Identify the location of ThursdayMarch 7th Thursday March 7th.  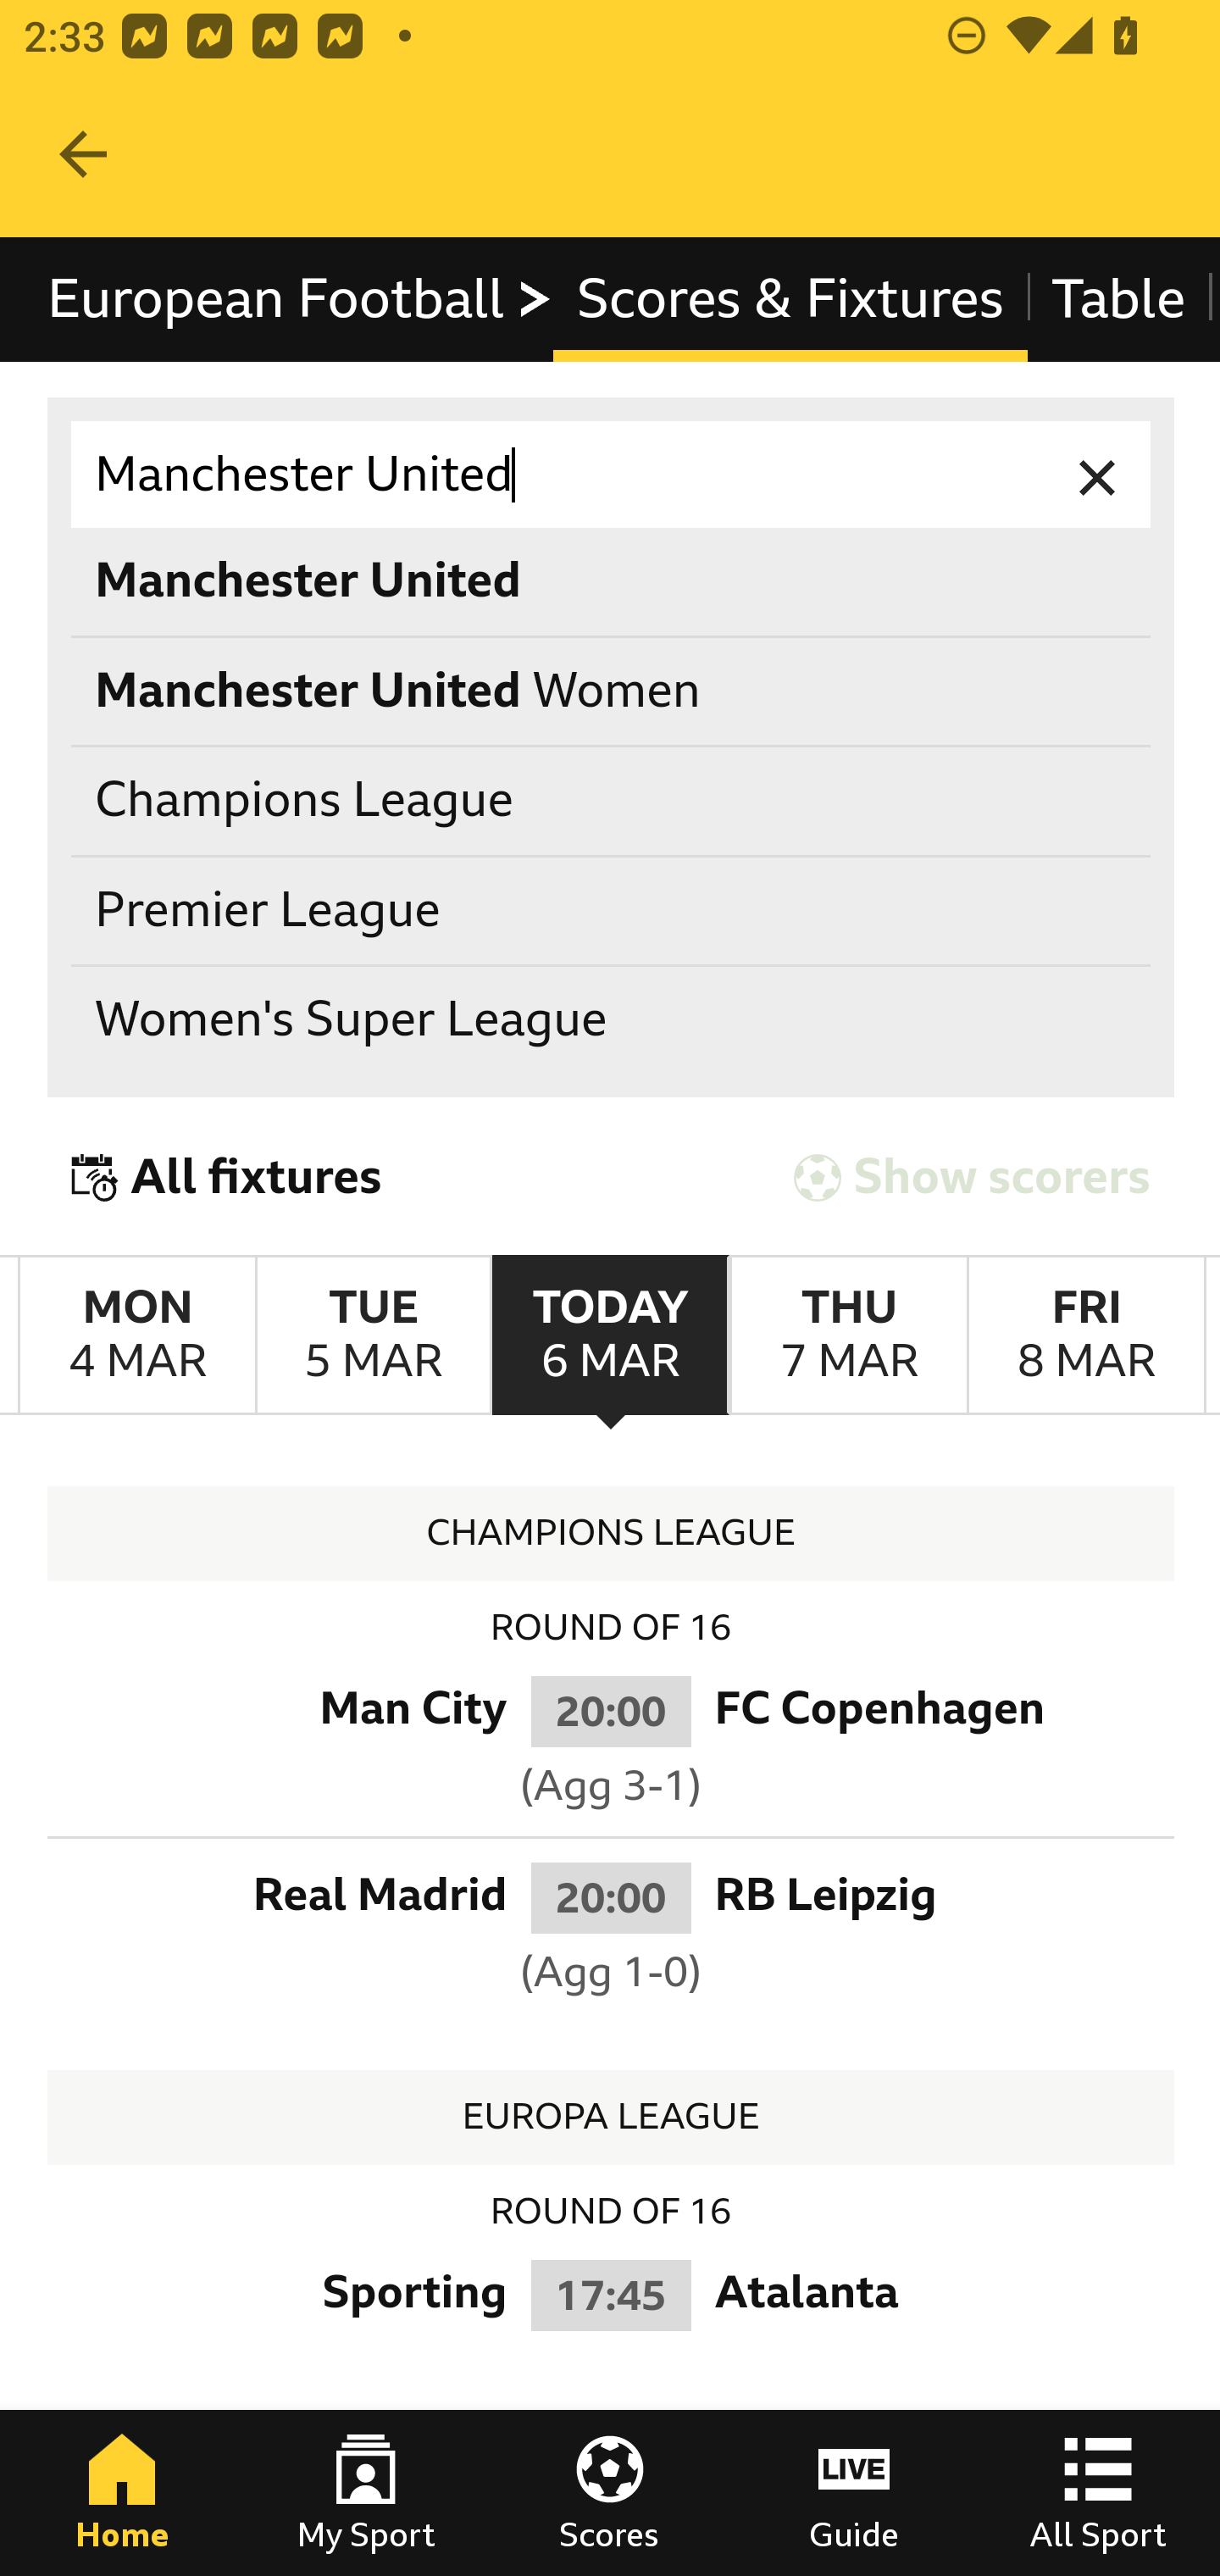
(847, 1335).